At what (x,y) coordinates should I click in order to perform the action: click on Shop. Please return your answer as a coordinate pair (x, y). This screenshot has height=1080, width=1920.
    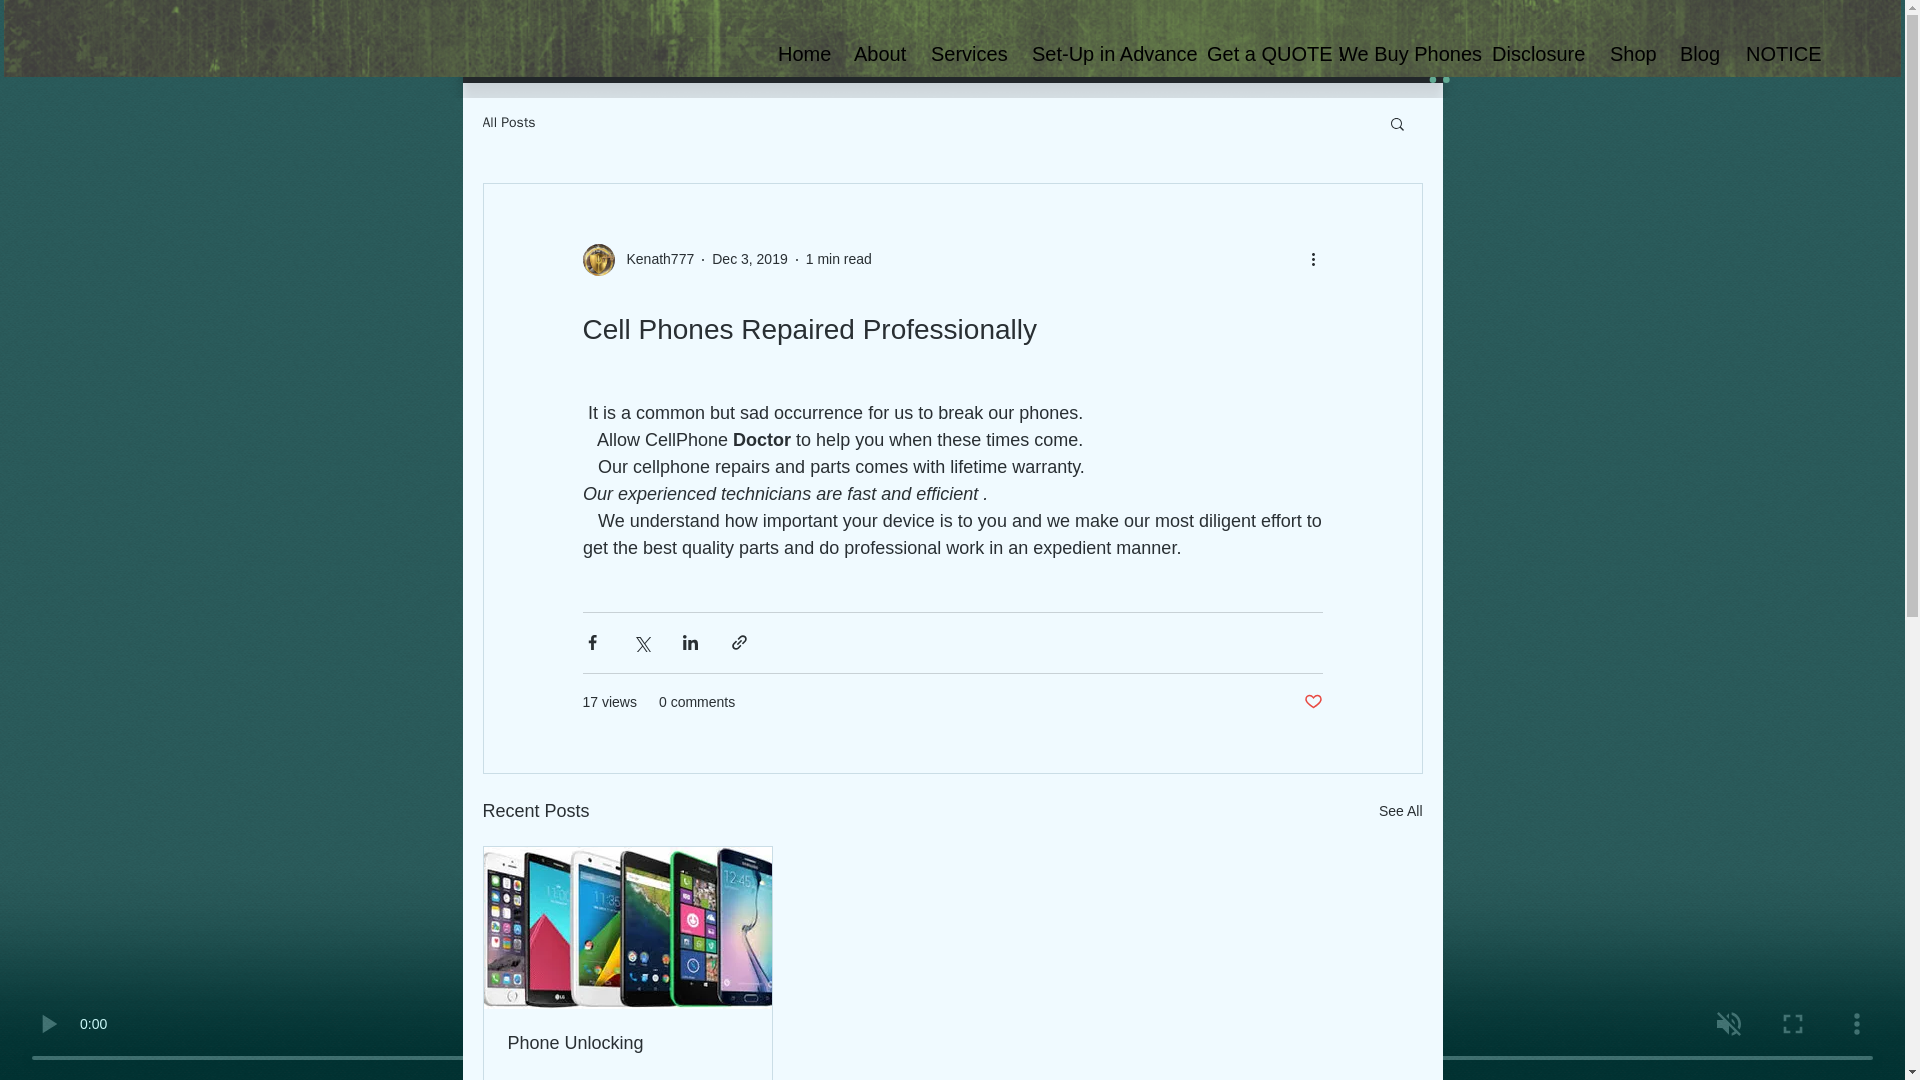
    Looking at the image, I should click on (1630, 54).